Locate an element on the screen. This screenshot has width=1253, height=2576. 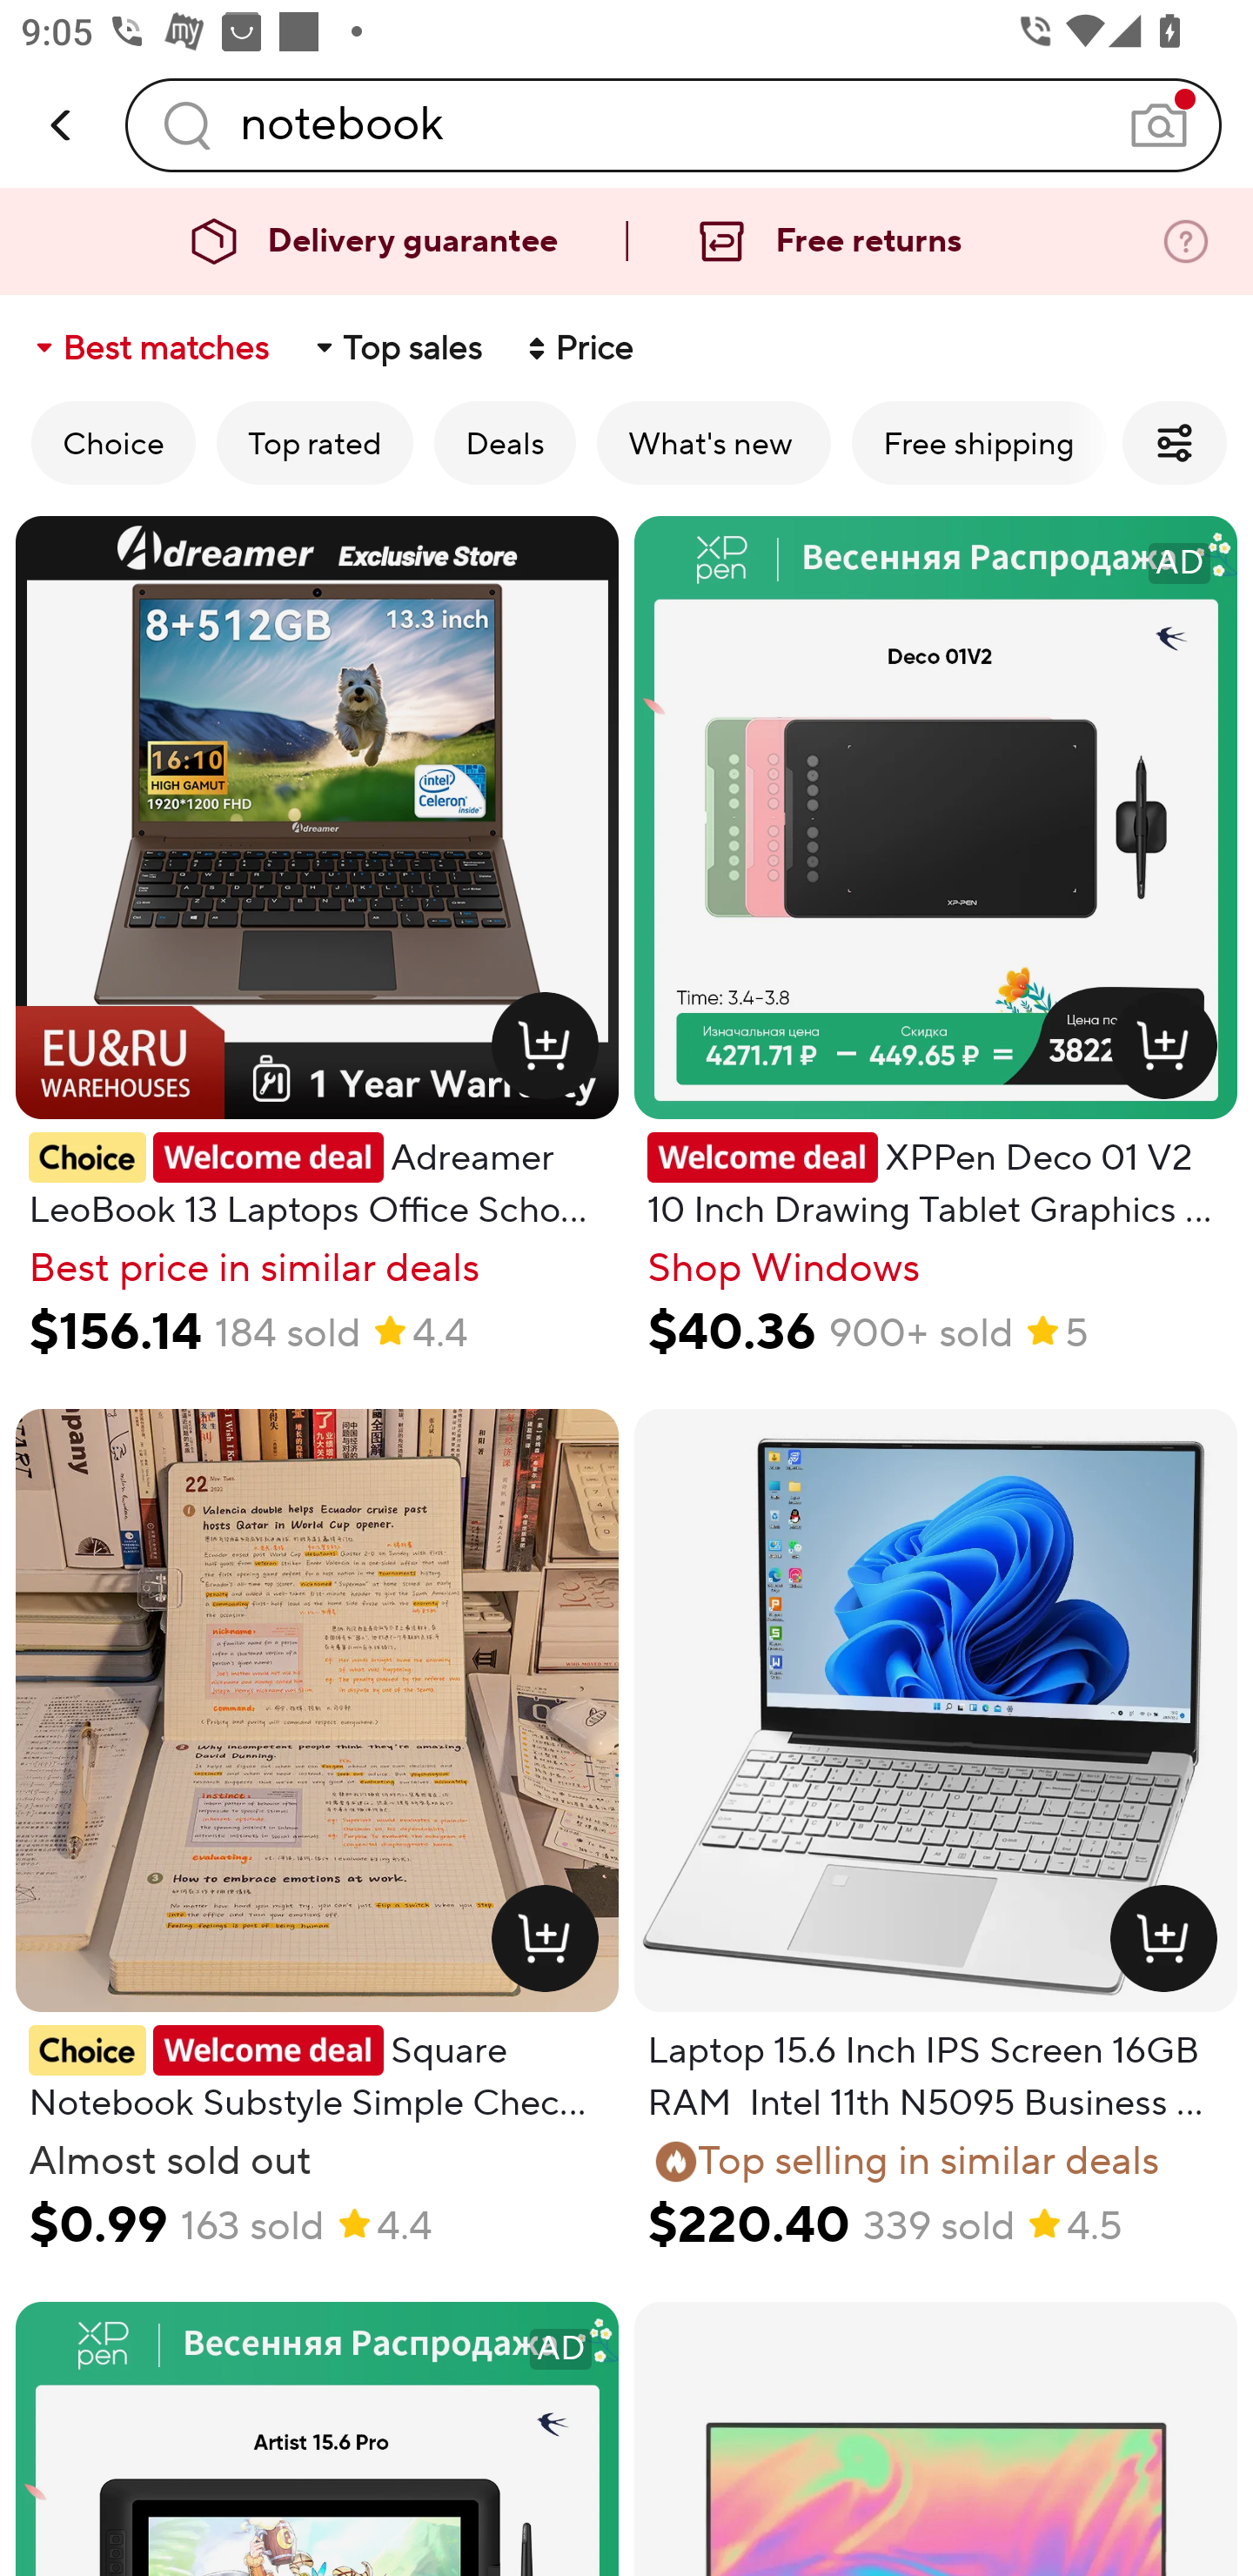
notebook Search query is located at coordinates (673, 124).